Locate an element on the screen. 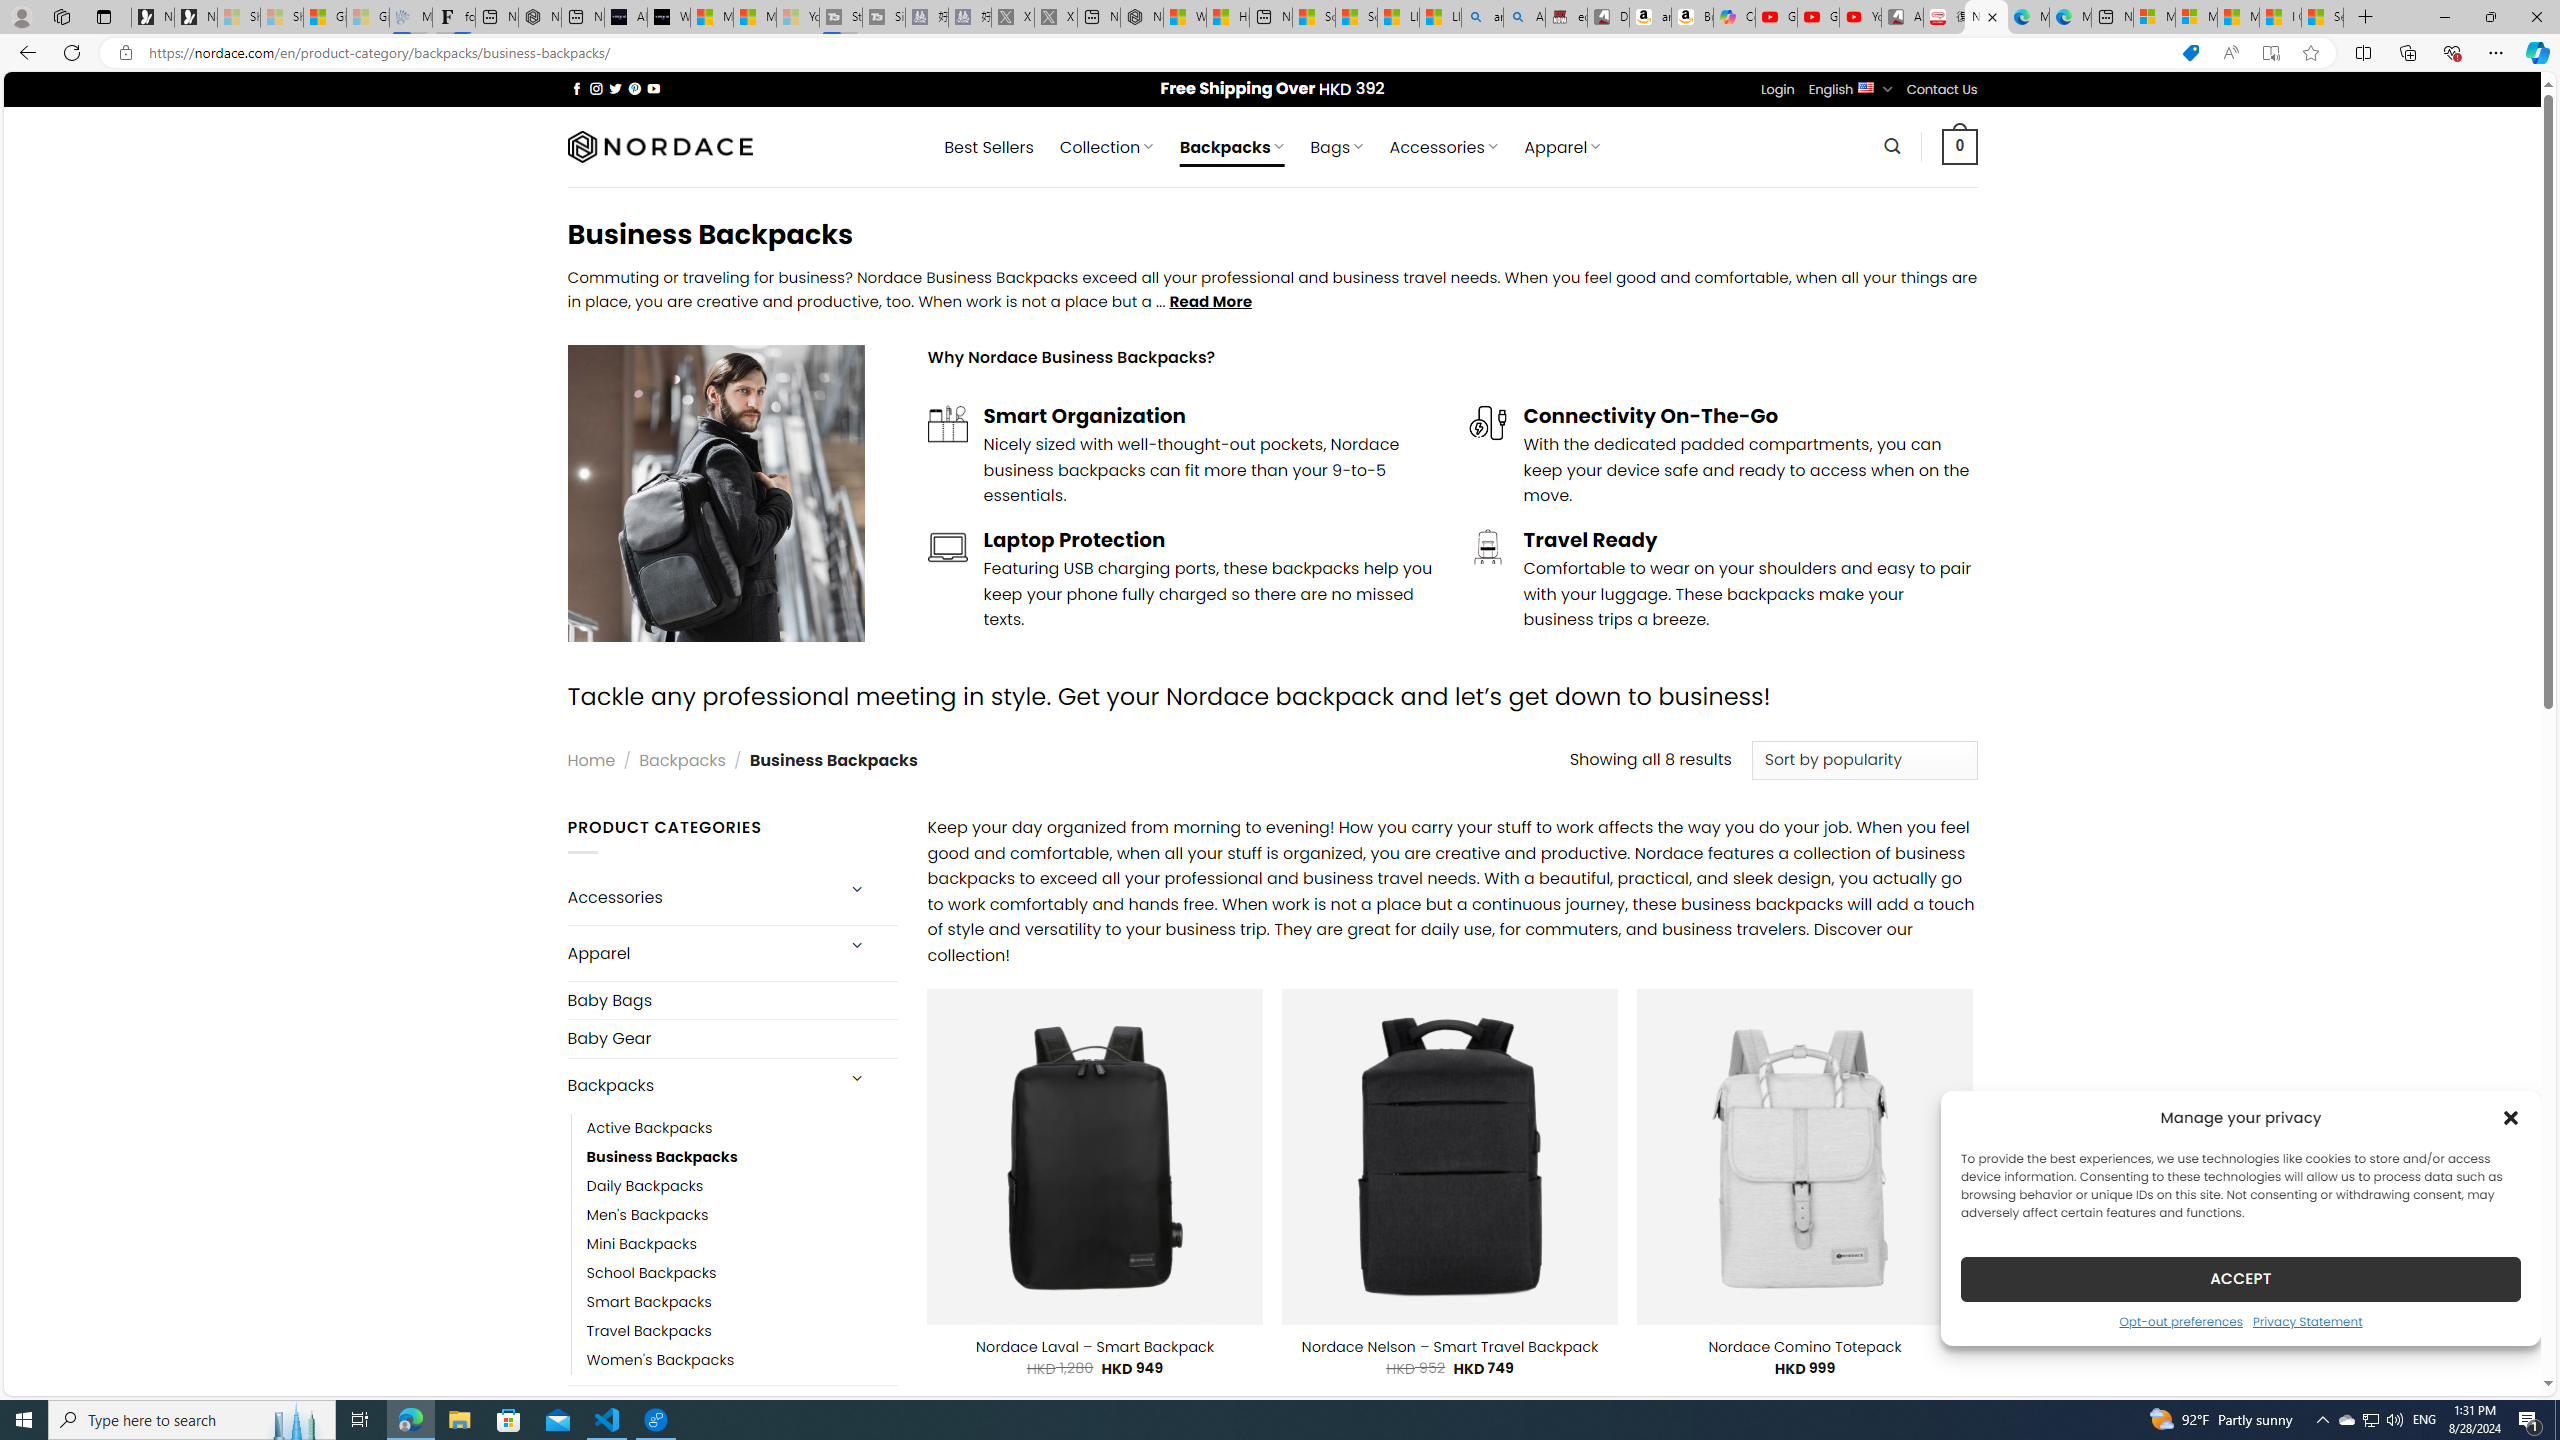   Best Sellers is located at coordinates (989, 147).